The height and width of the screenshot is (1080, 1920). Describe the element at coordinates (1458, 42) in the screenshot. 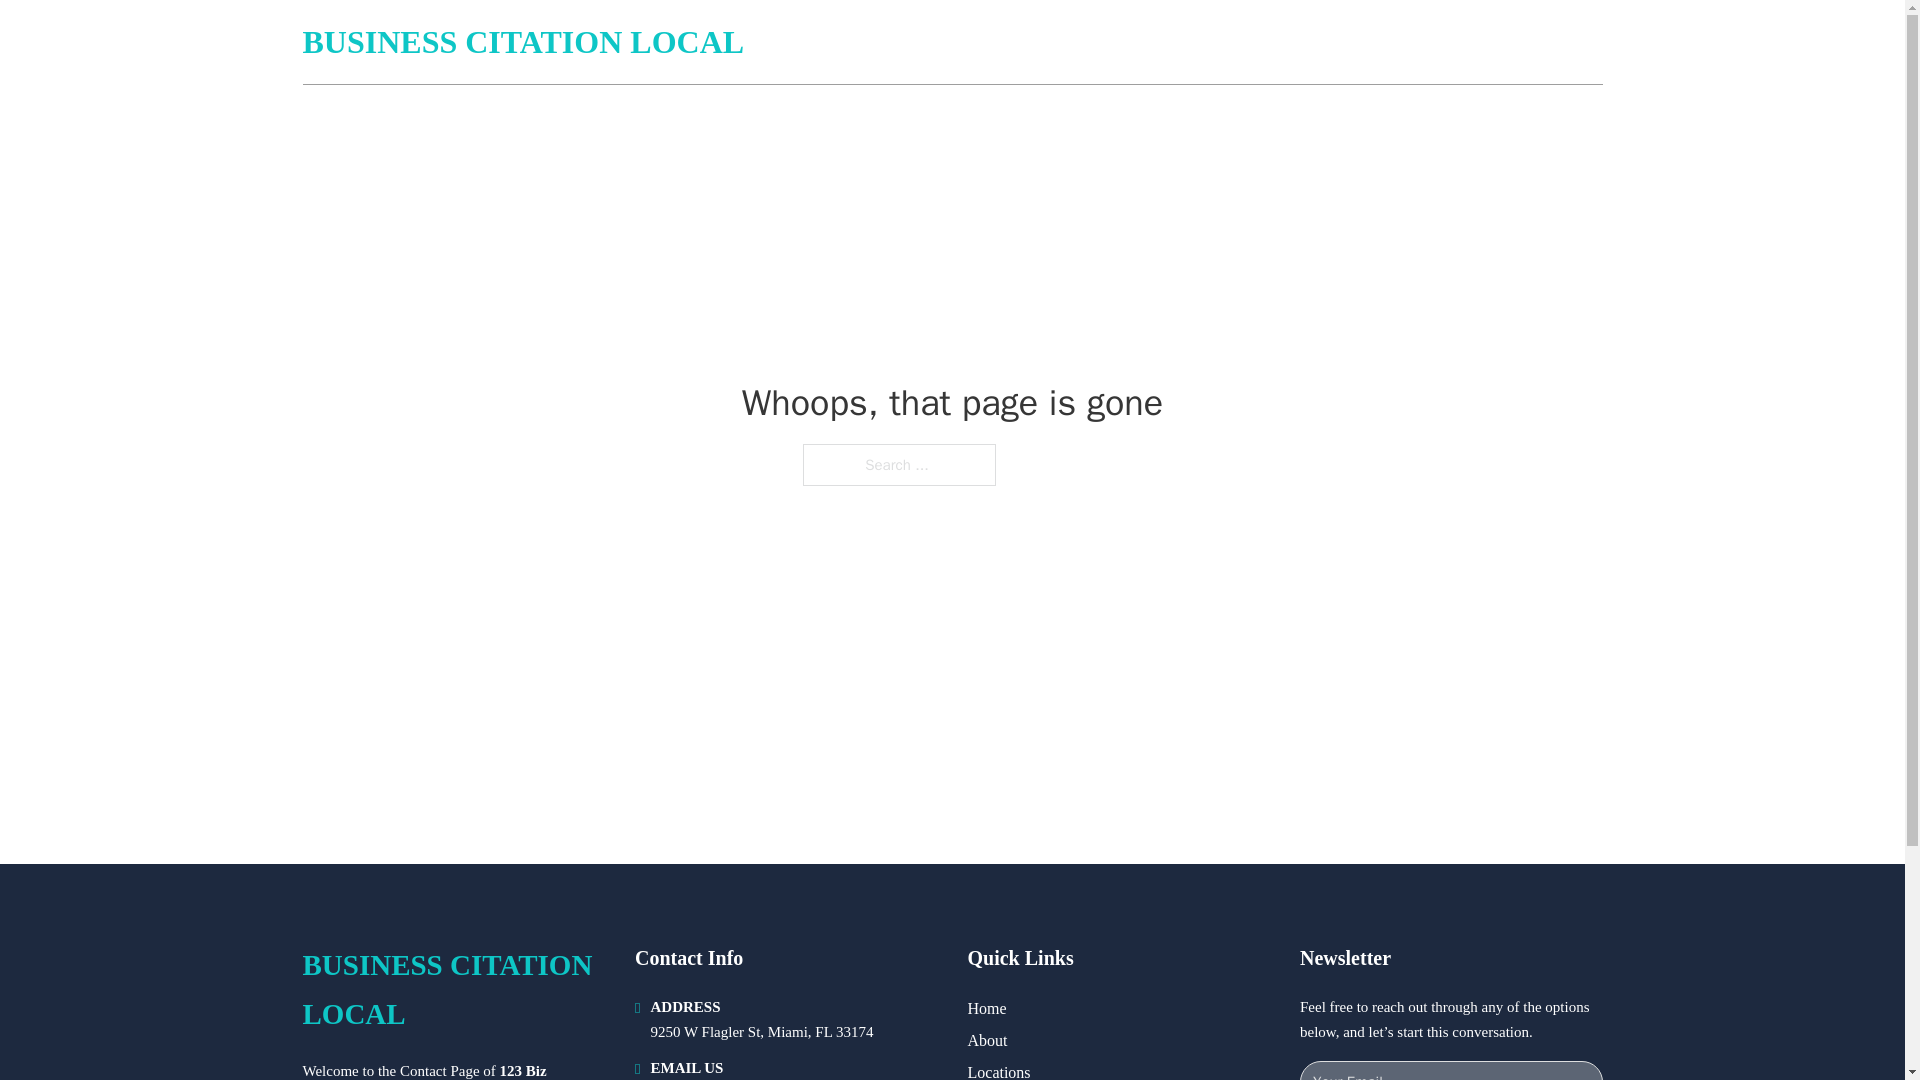

I see `LOCATIONS` at that location.